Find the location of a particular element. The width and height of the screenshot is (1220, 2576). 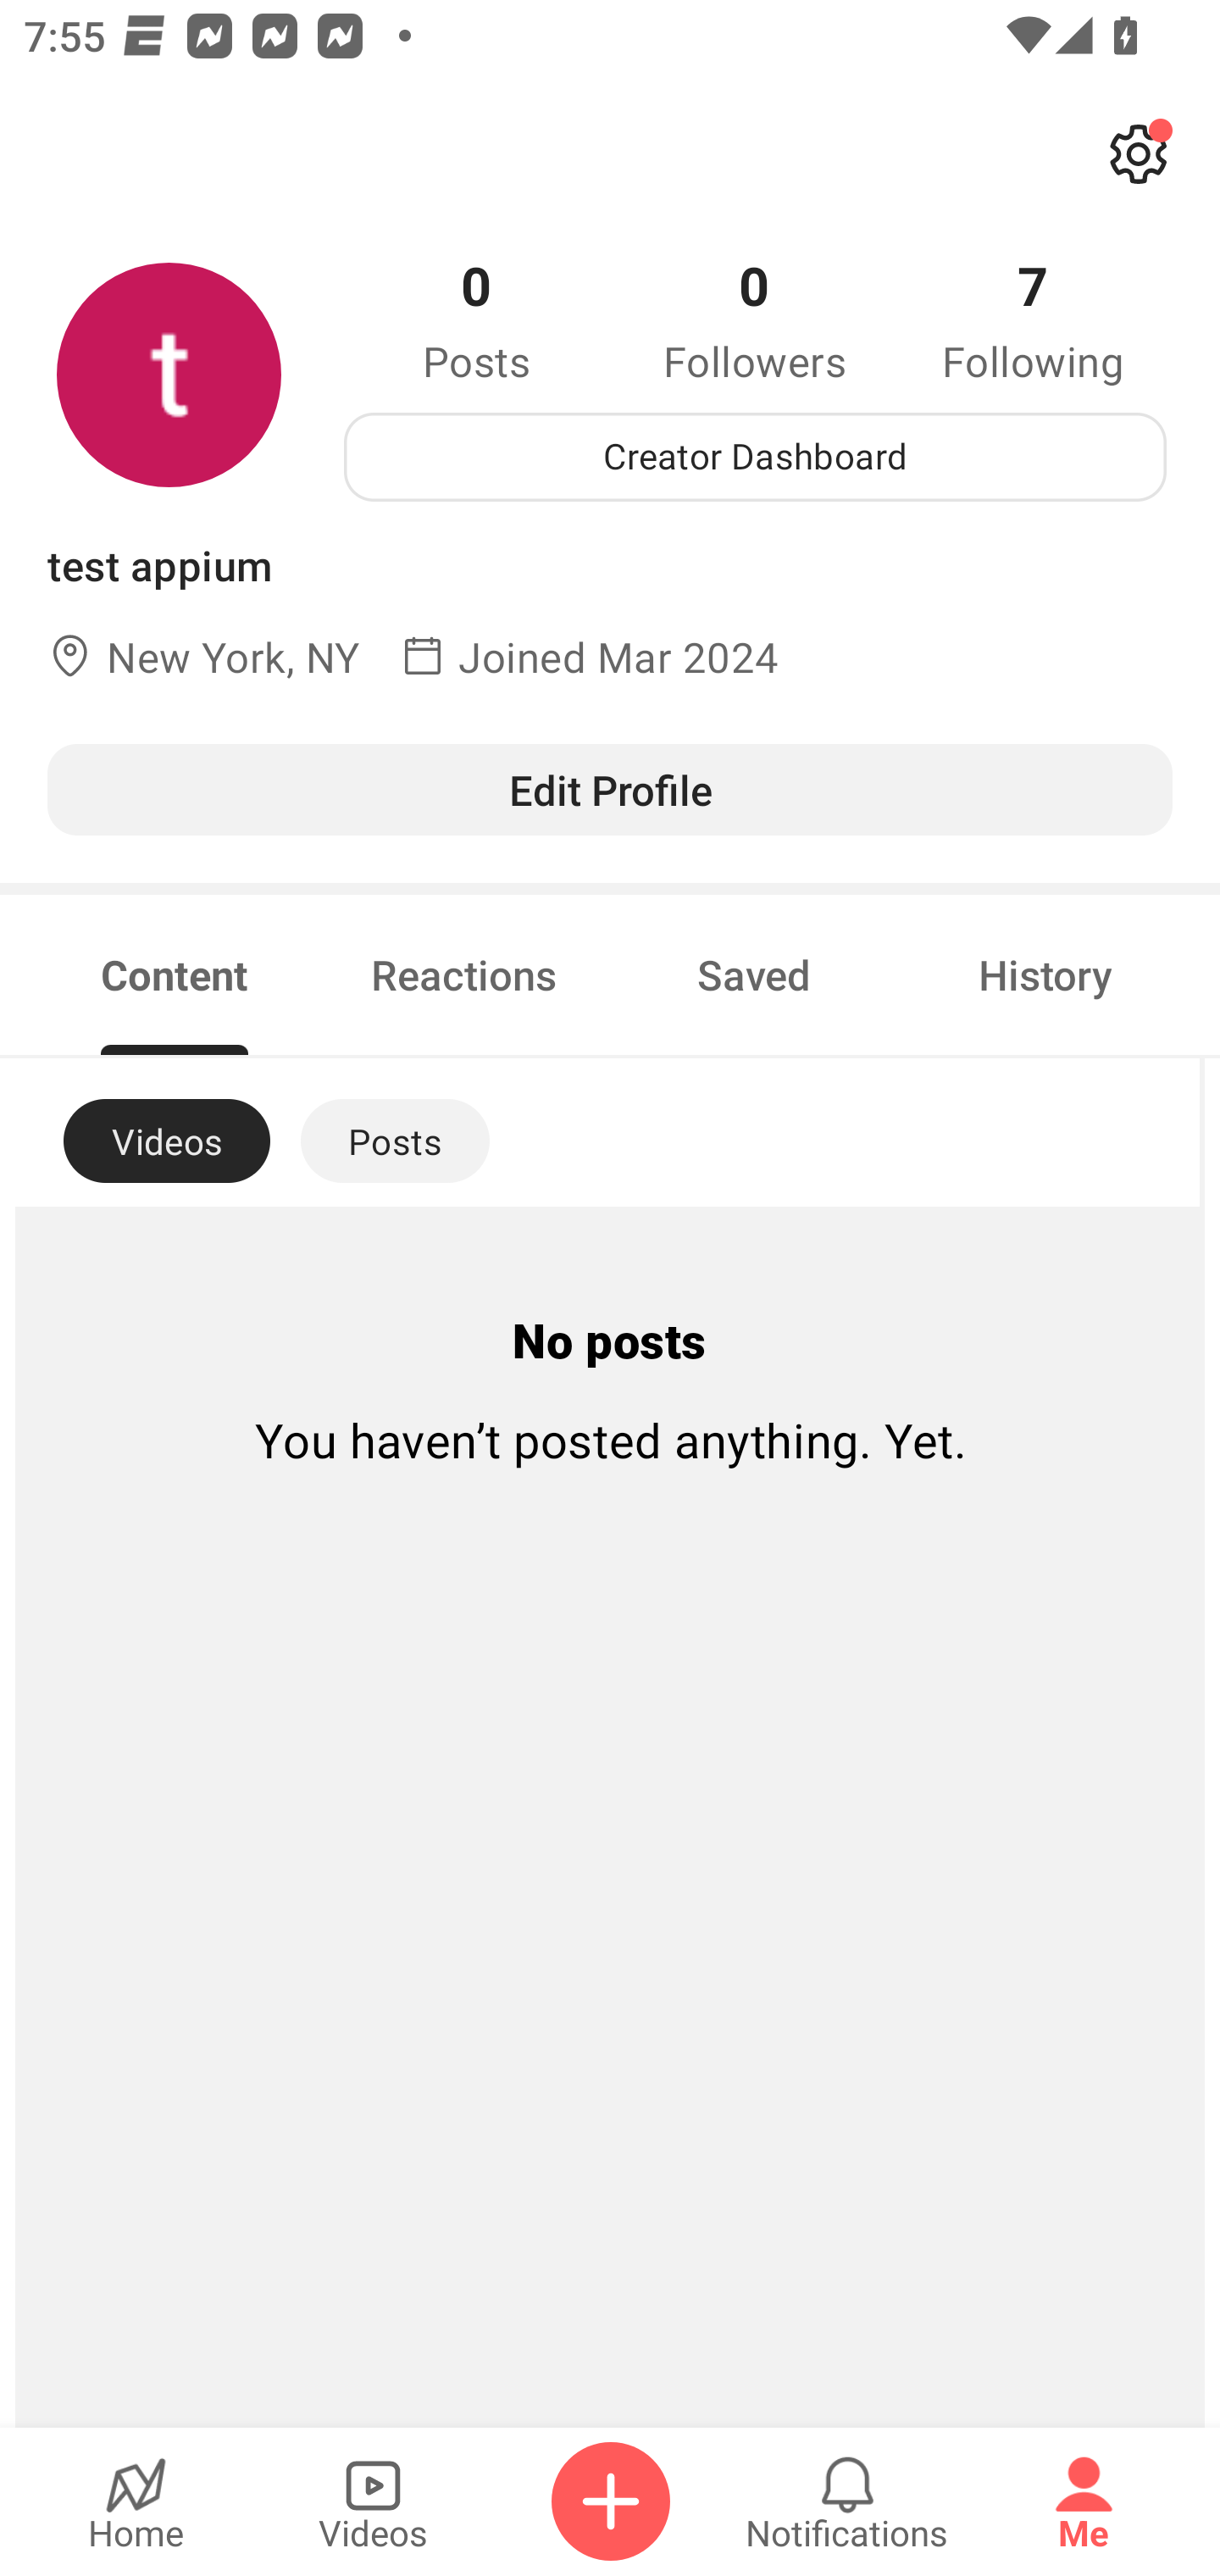

Notifications is located at coordinates (847, 2501).